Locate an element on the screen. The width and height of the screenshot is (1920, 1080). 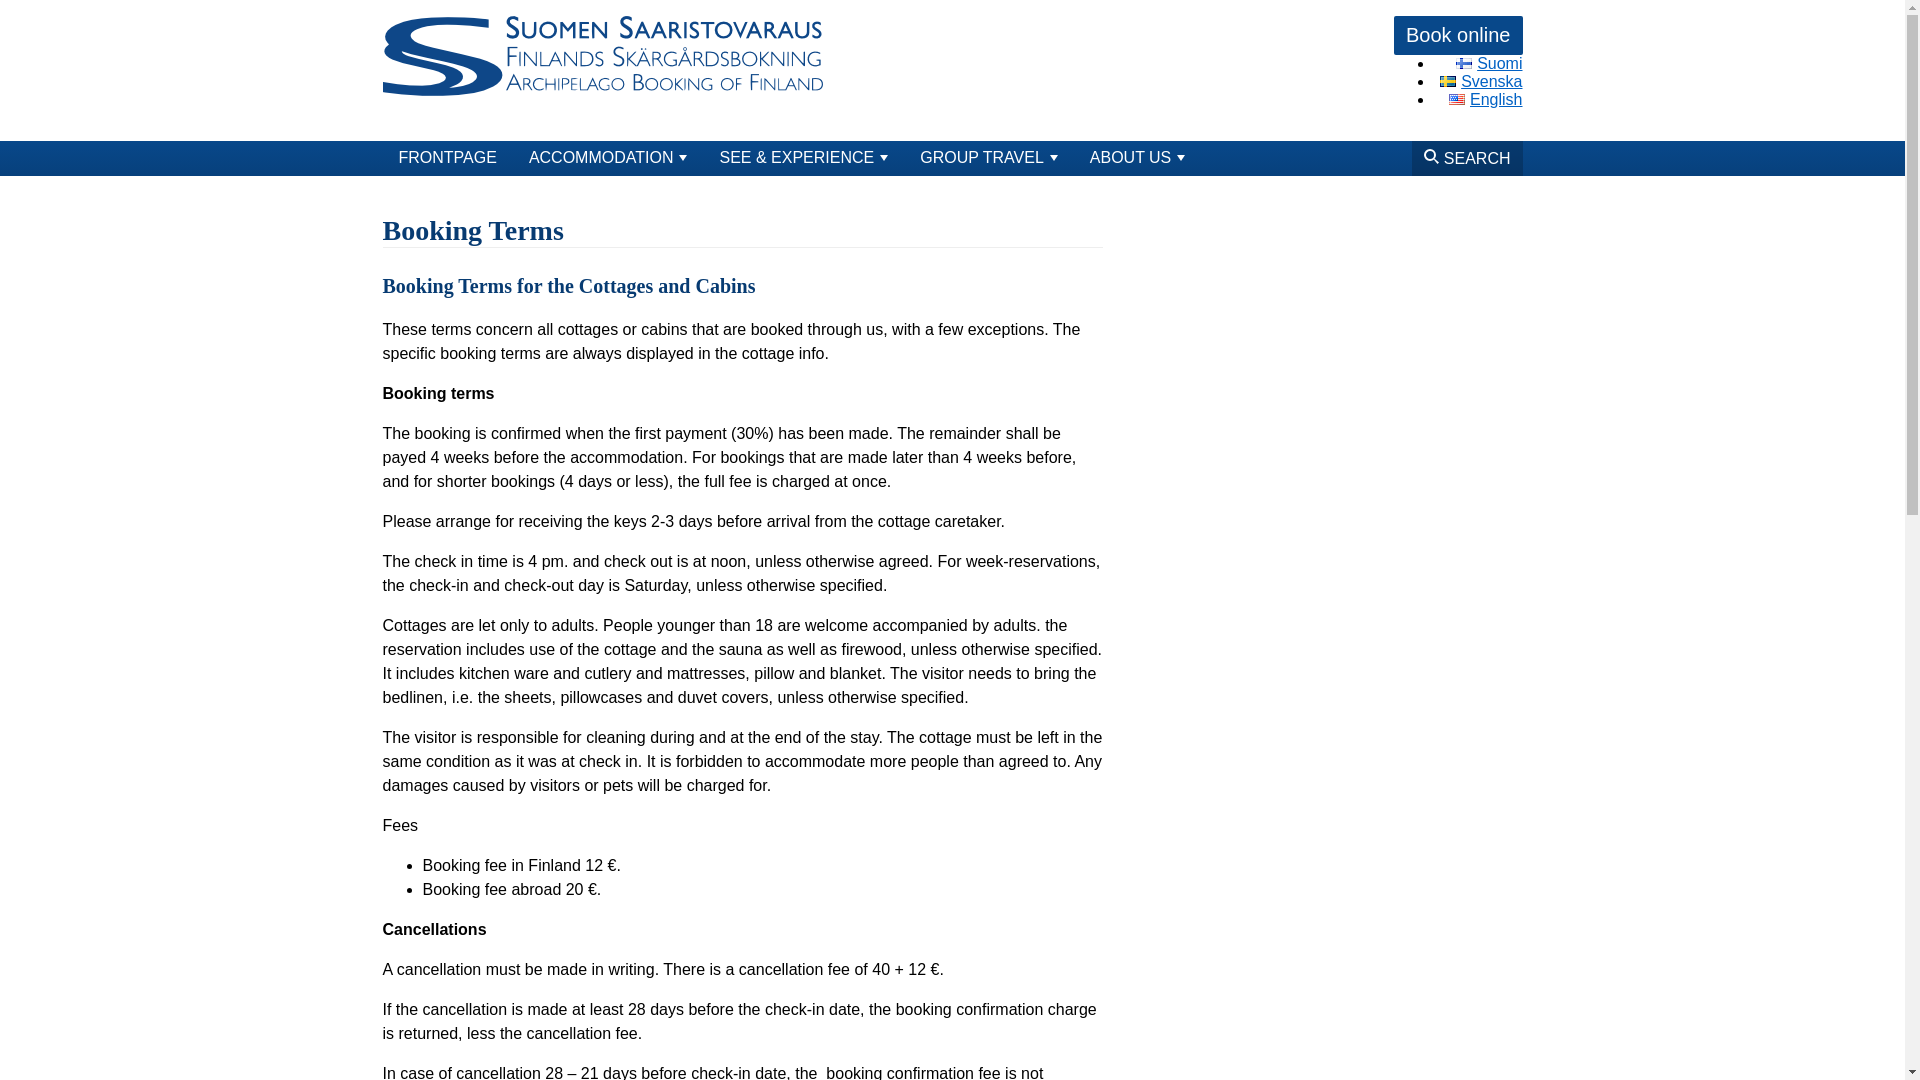
SEARCH is located at coordinates (1466, 158).